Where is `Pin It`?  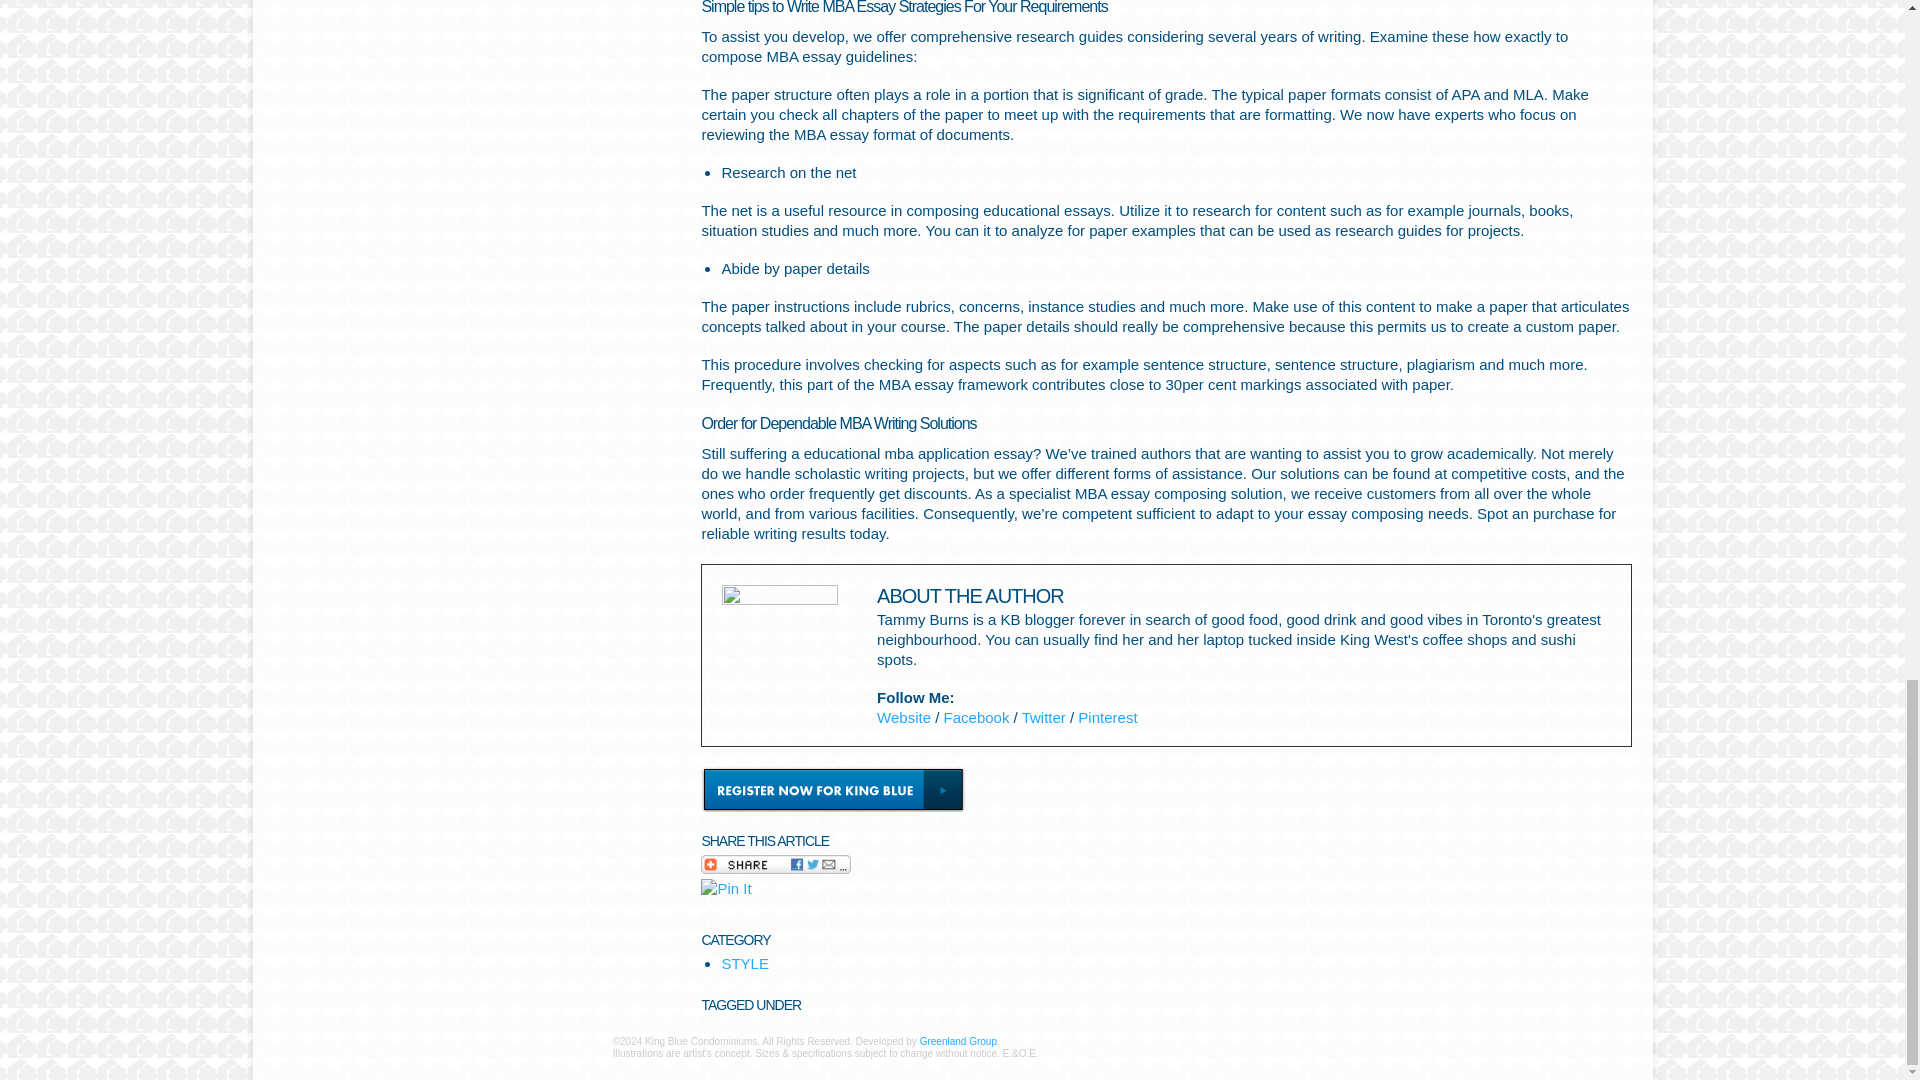
Pin It is located at coordinates (725, 888).